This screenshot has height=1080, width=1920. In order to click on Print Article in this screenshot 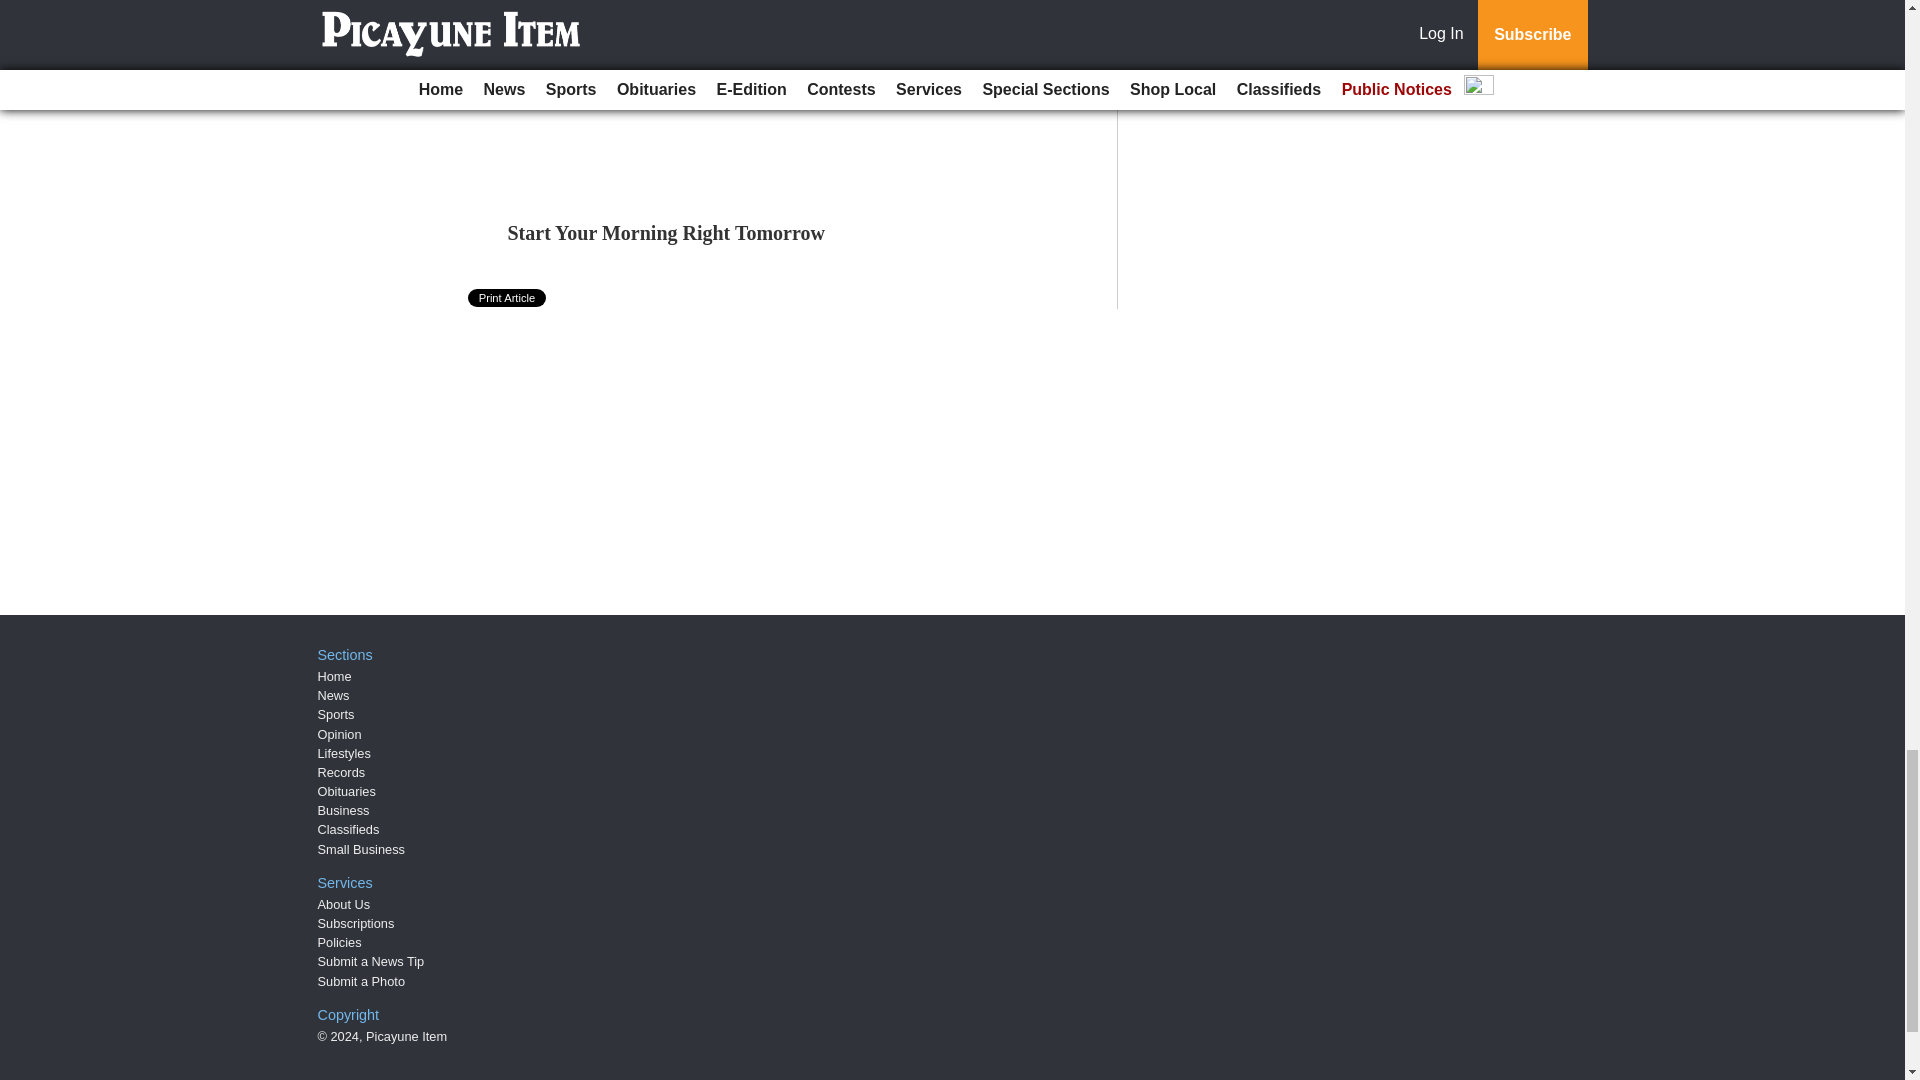, I will do `click(508, 298)`.